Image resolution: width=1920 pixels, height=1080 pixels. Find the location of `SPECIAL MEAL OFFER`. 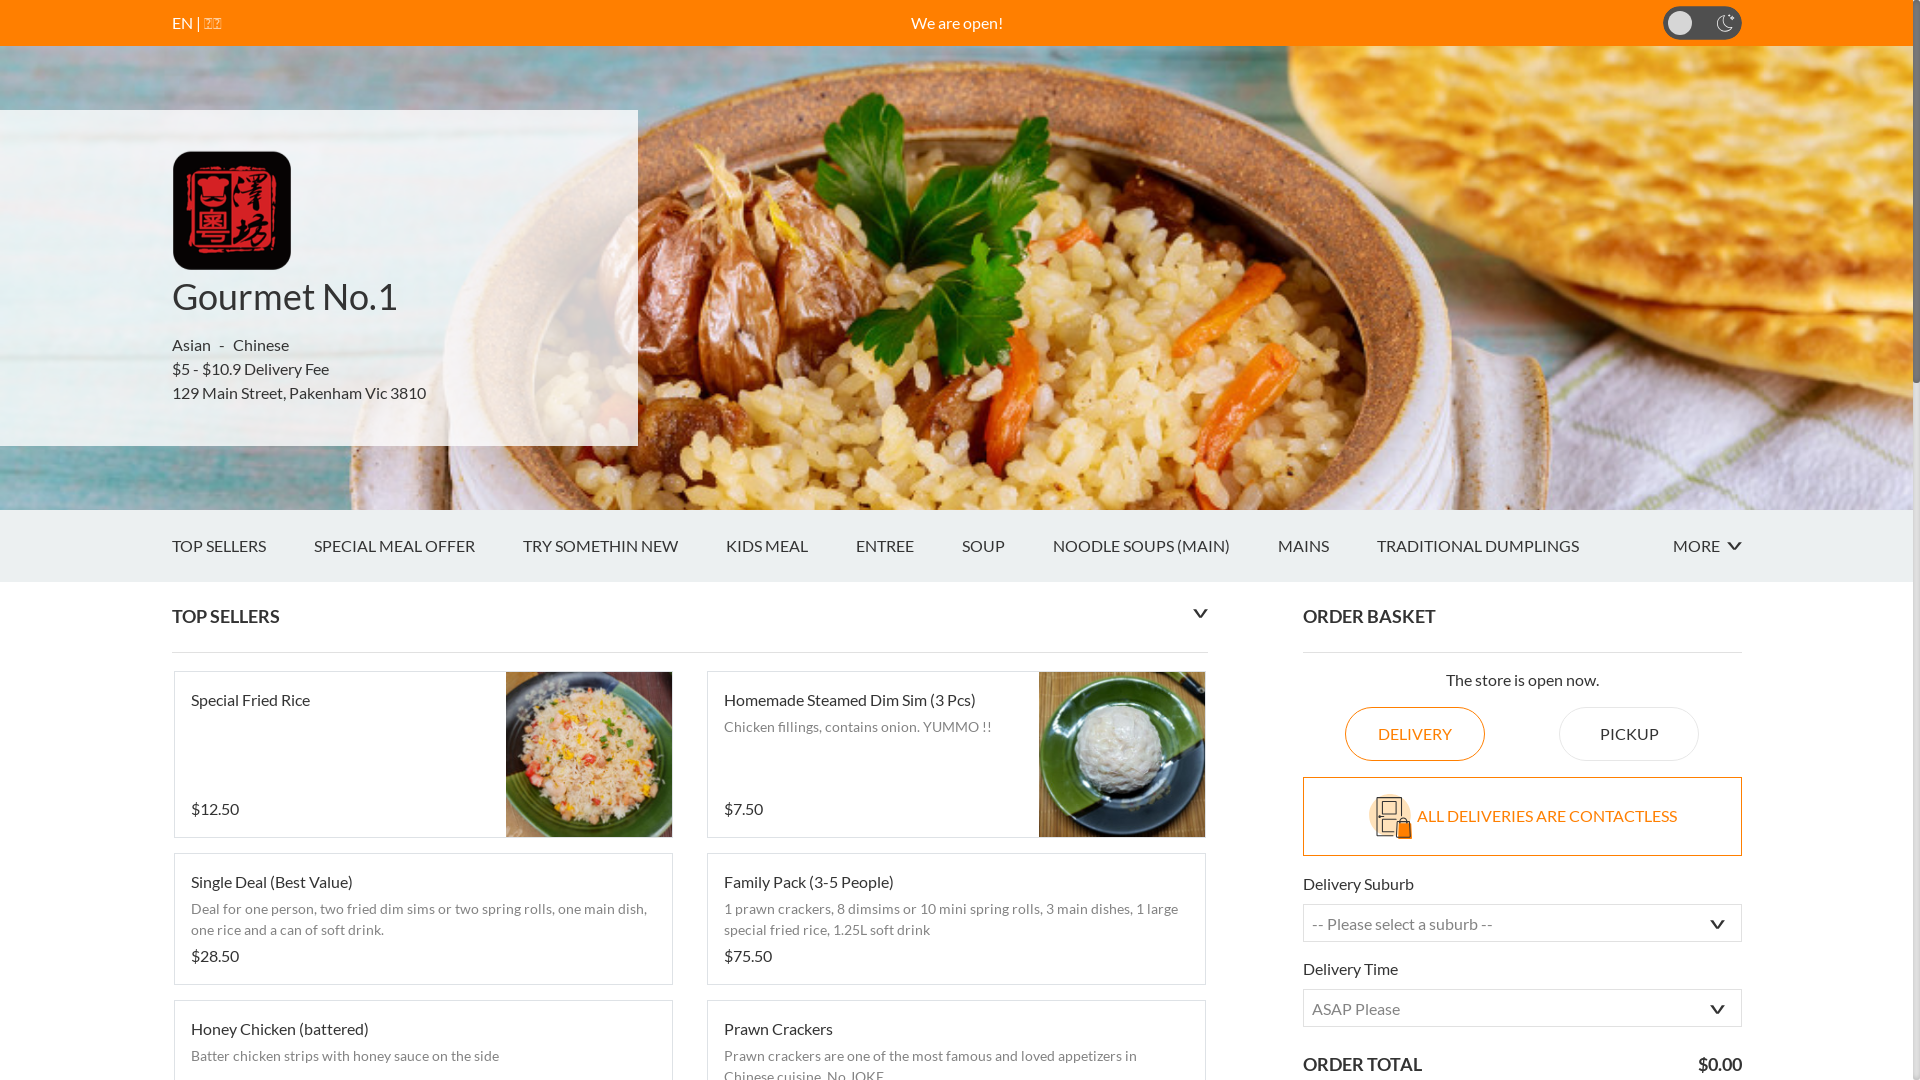

SPECIAL MEAL OFFER is located at coordinates (418, 546).